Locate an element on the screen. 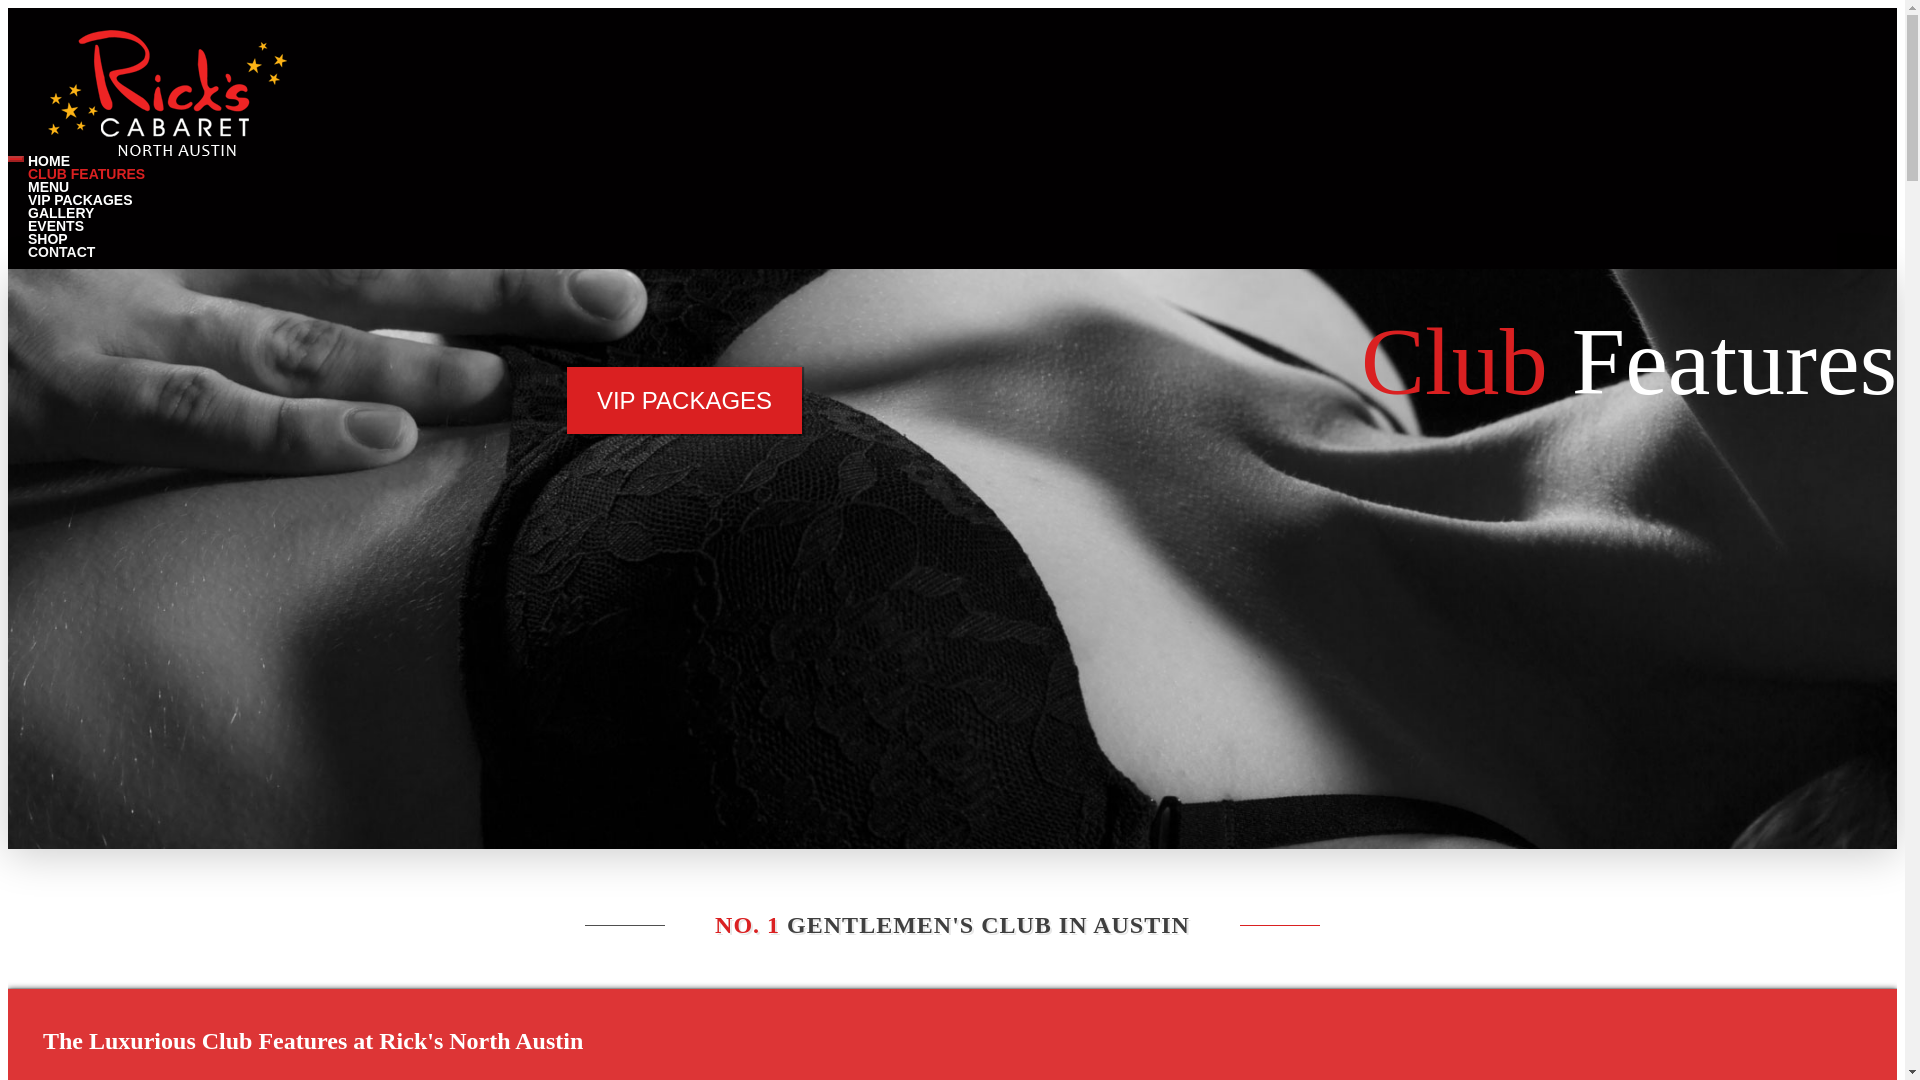  CLUB FEATURES is located at coordinates (86, 163).